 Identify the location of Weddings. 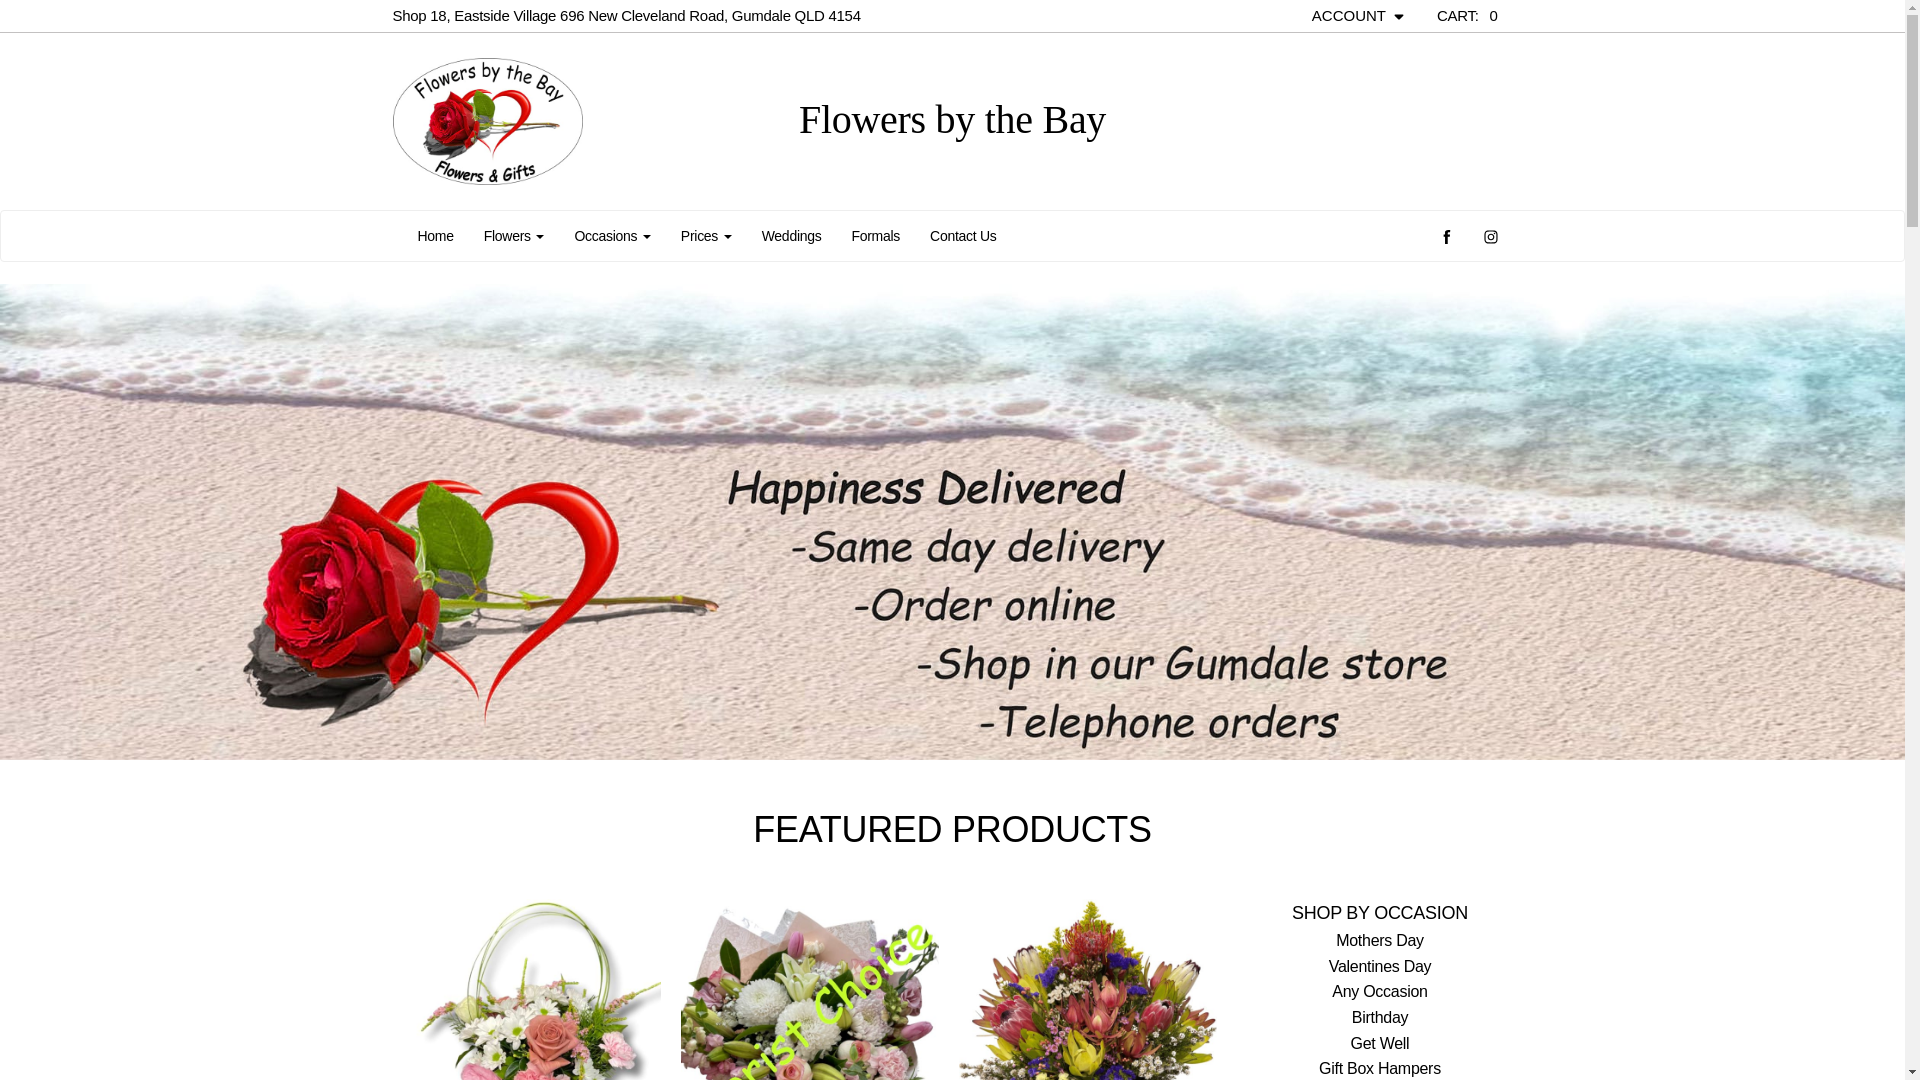
(792, 236).